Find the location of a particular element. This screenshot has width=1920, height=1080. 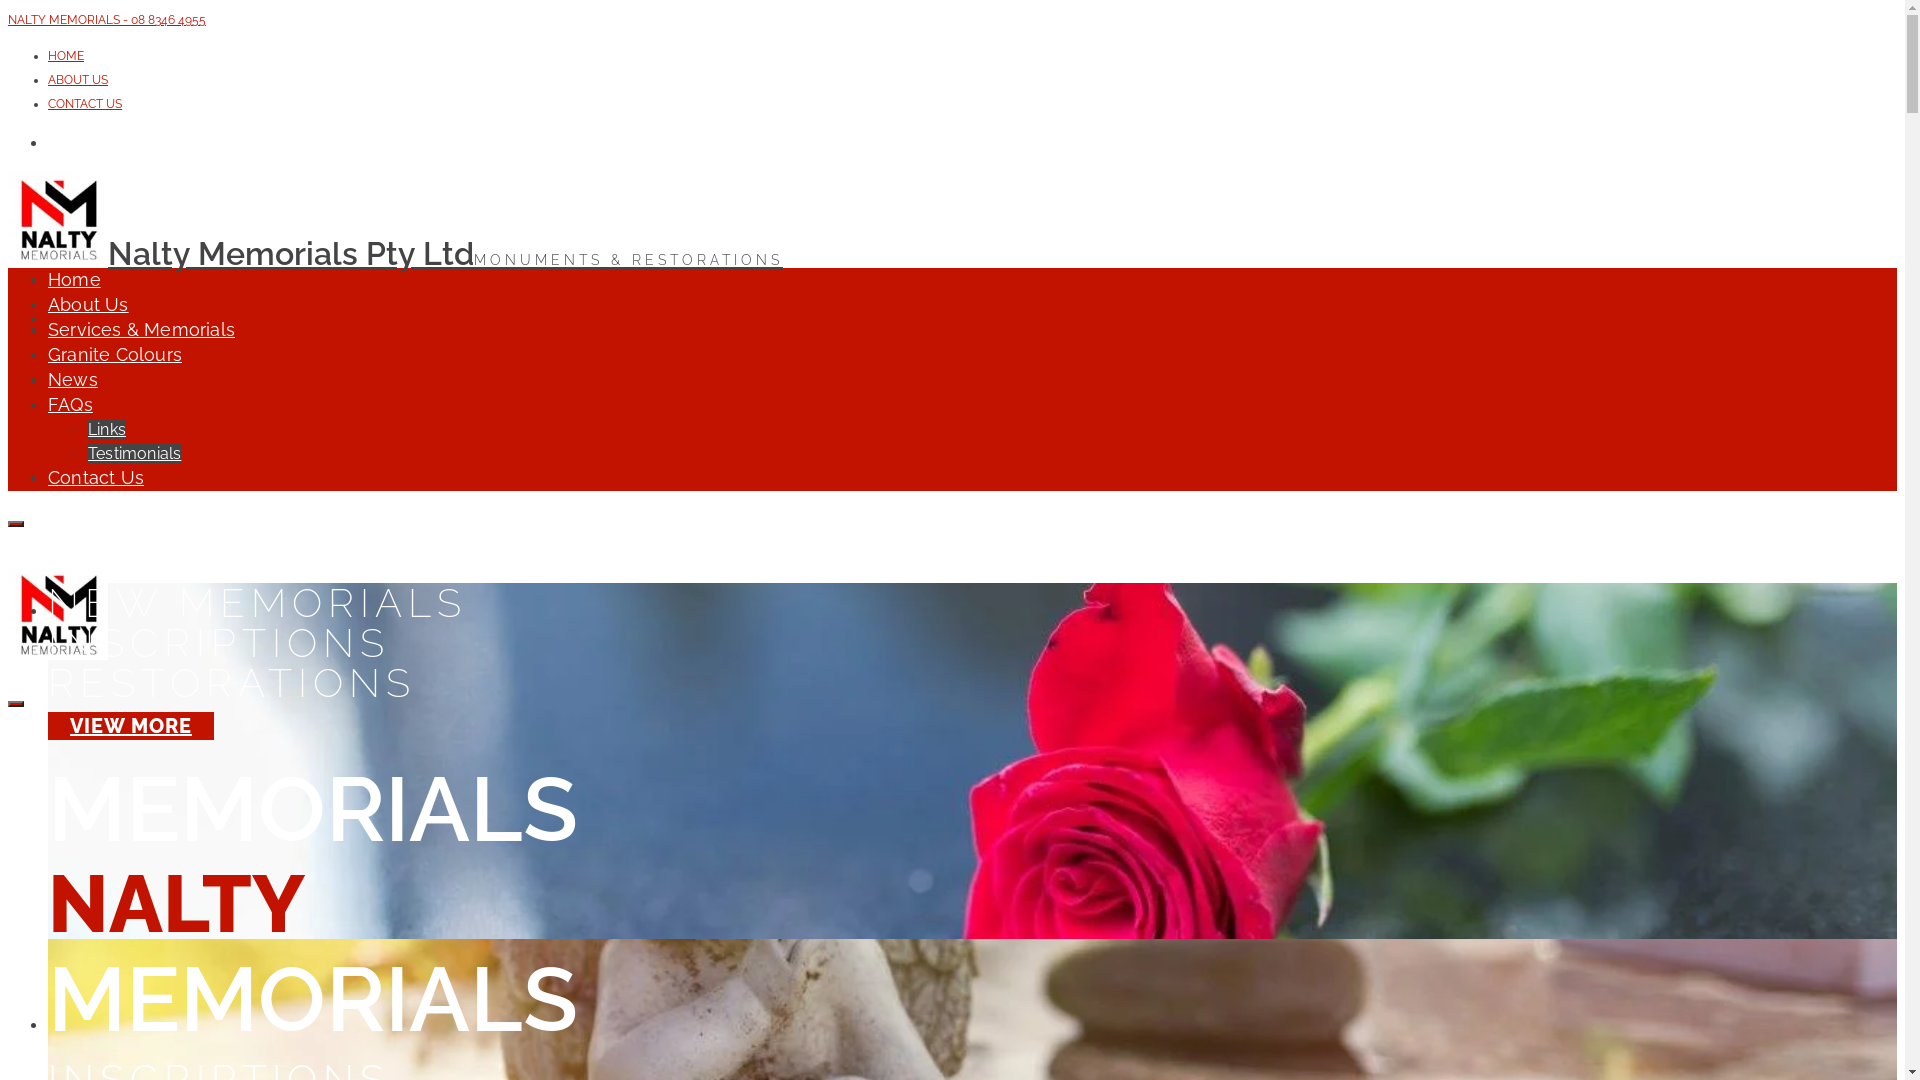

News is located at coordinates (73, 380).